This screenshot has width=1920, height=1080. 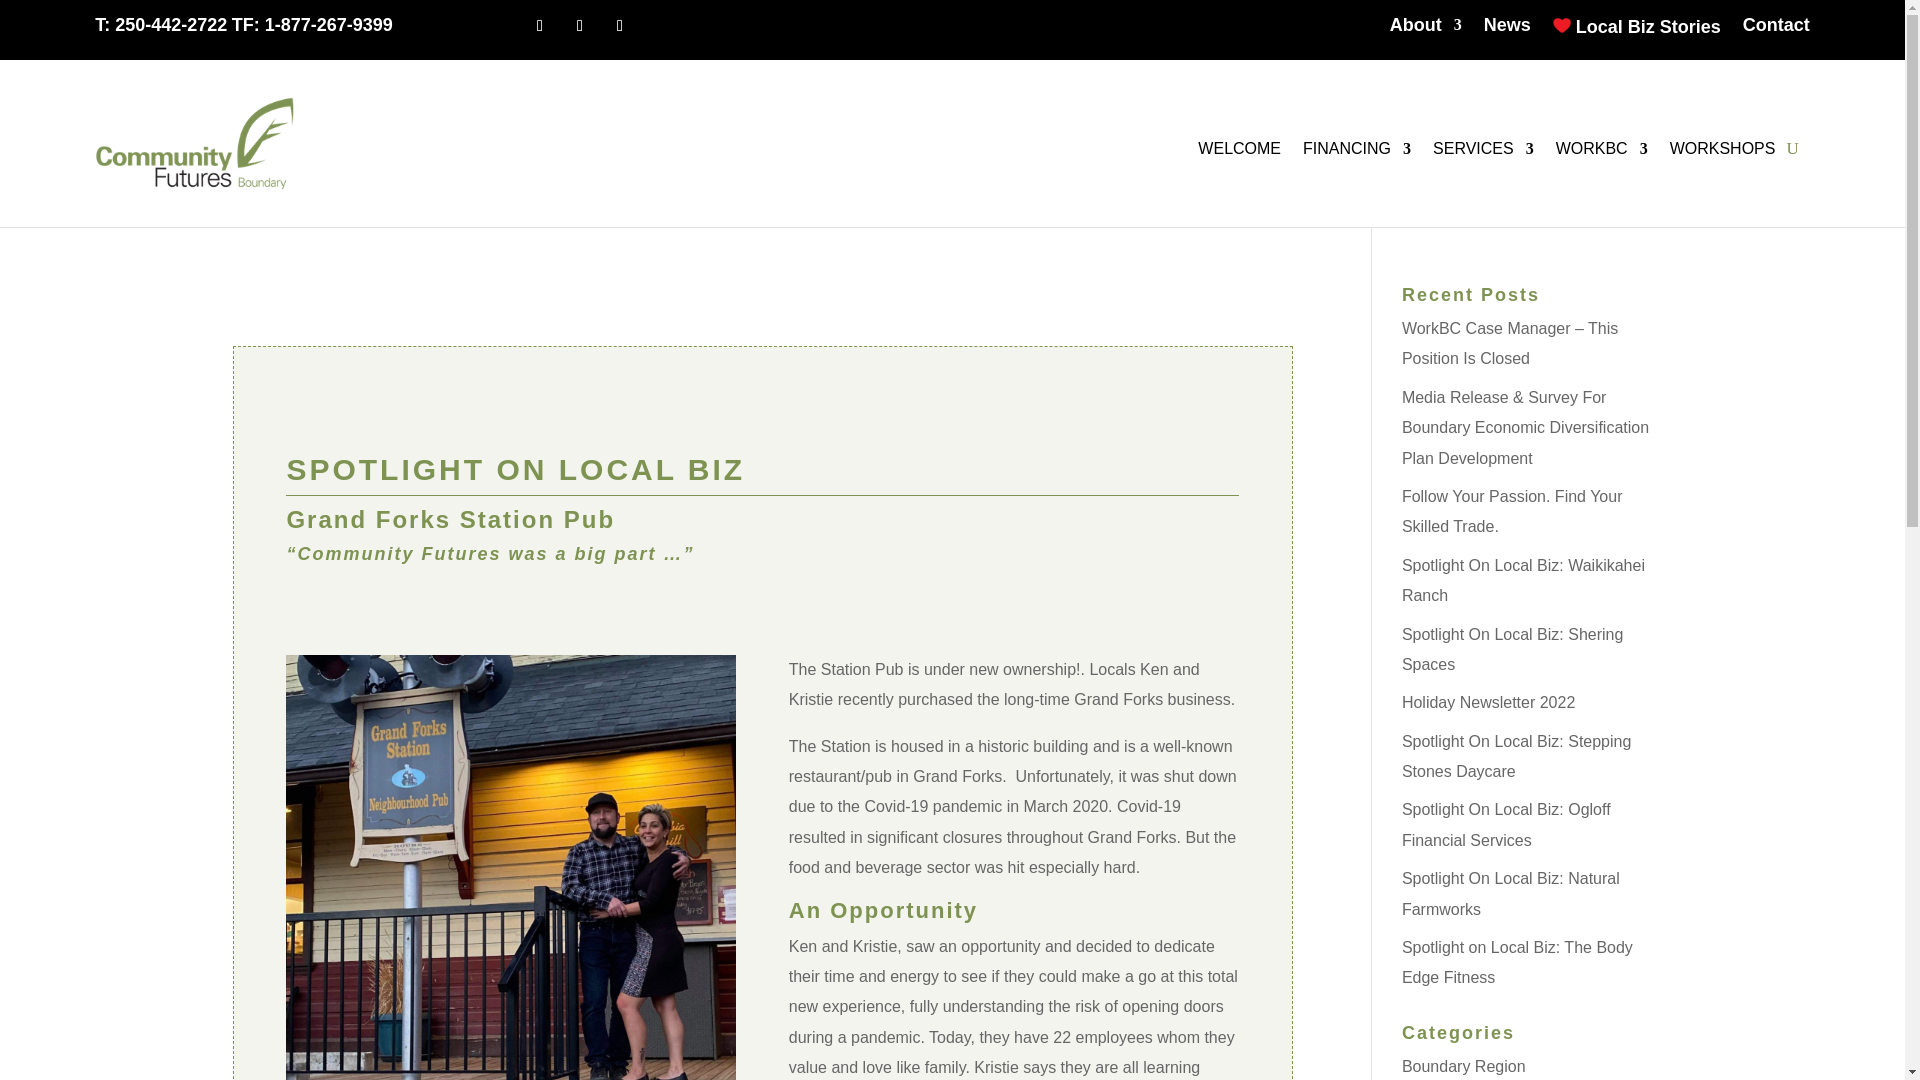 What do you see at coordinates (1483, 152) in the screenshot?
I see `SERVICES` at bounding box center [1483, 152].